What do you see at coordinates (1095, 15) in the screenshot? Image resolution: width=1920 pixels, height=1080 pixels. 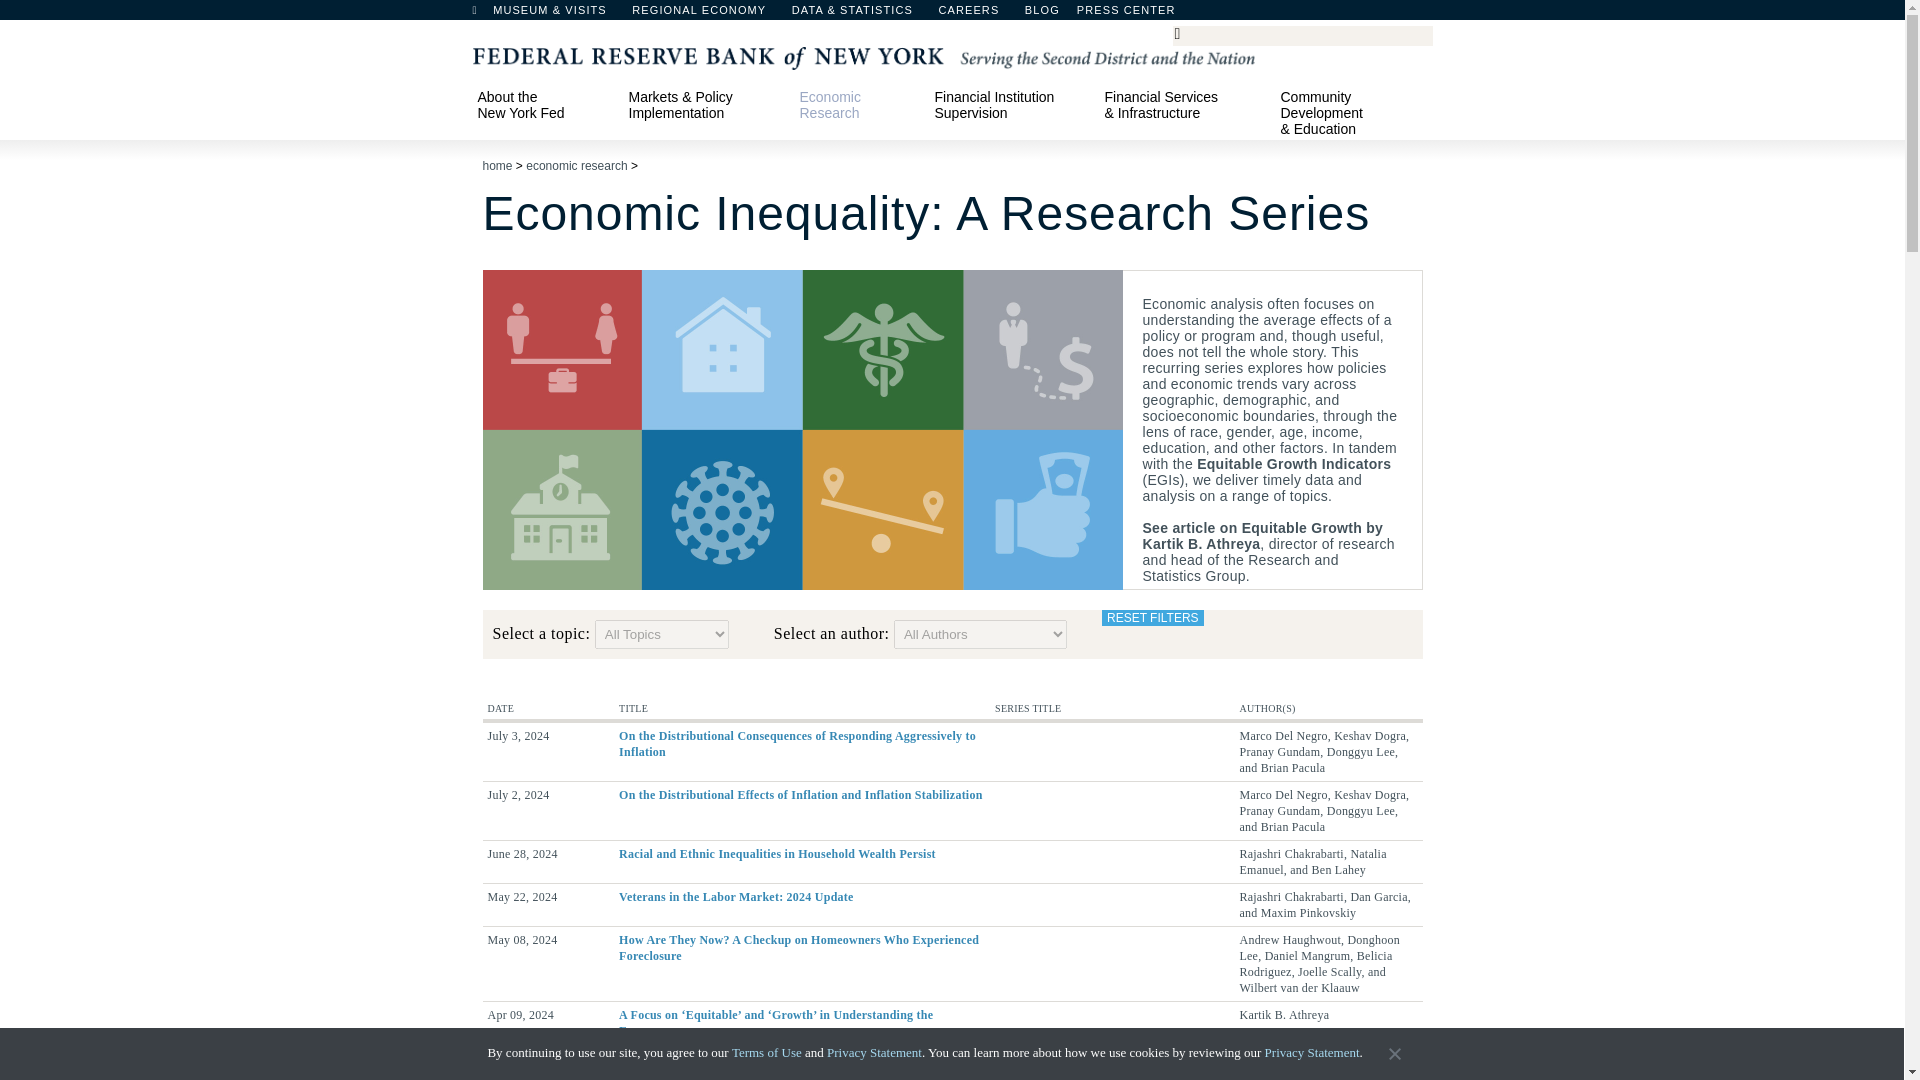 I see `Liberty Street Economics Blog` at bounding box center [1095, 15].